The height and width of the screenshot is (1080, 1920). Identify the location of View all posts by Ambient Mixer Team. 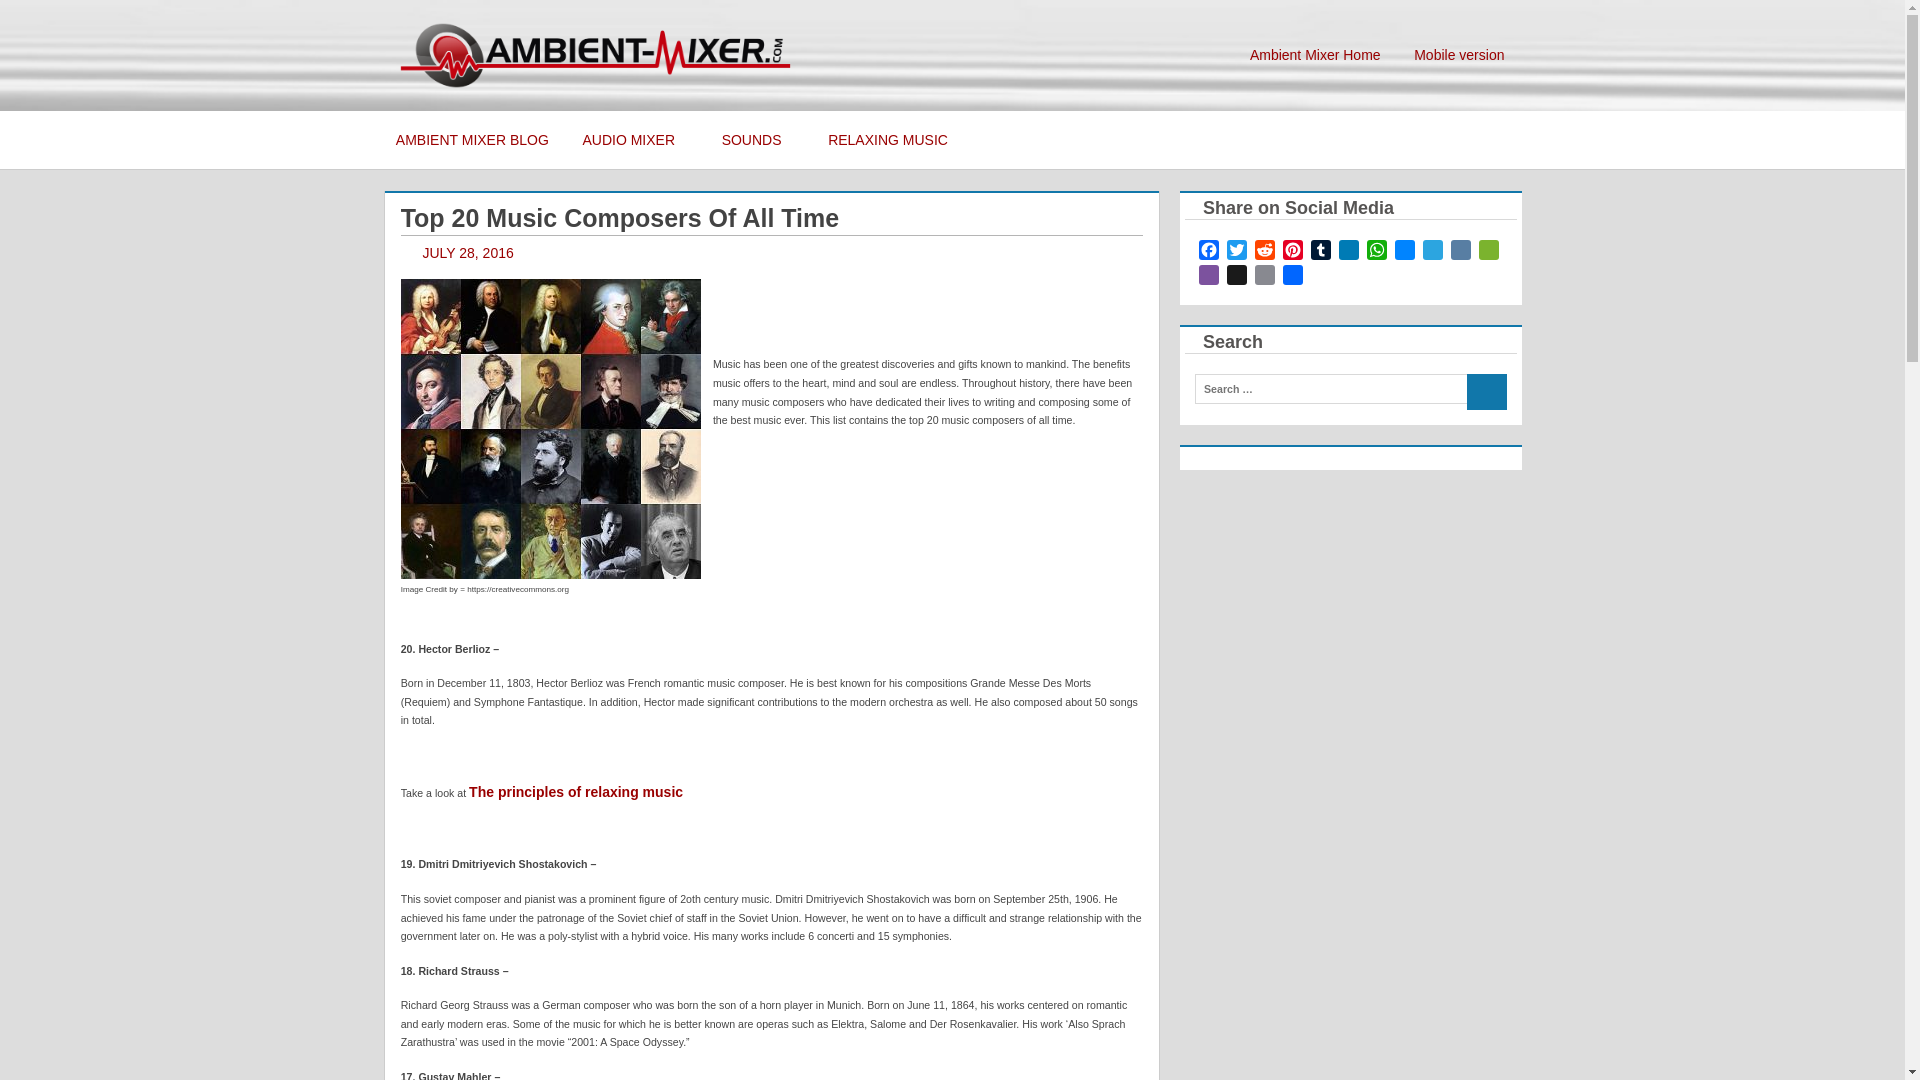
(626, 253).